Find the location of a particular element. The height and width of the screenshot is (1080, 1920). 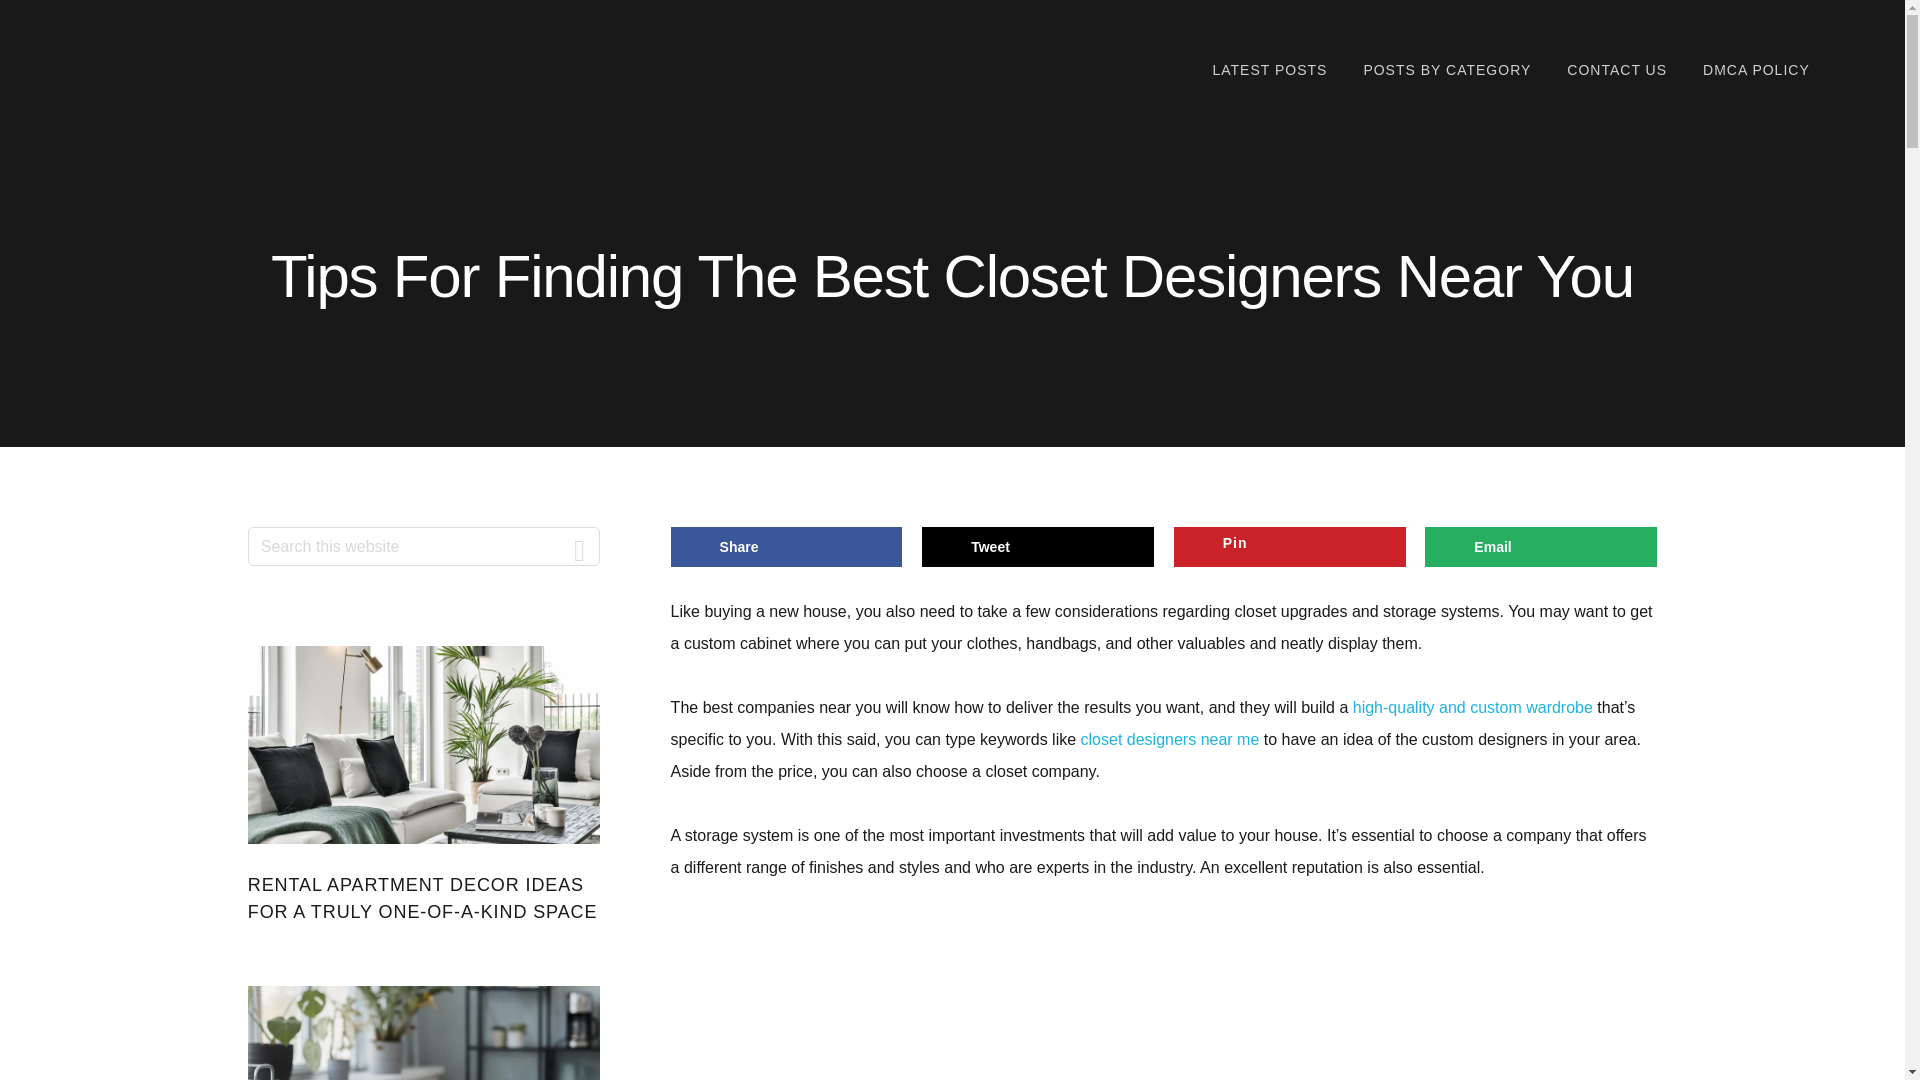

Interior Idea is located at coordinates (194, 67).